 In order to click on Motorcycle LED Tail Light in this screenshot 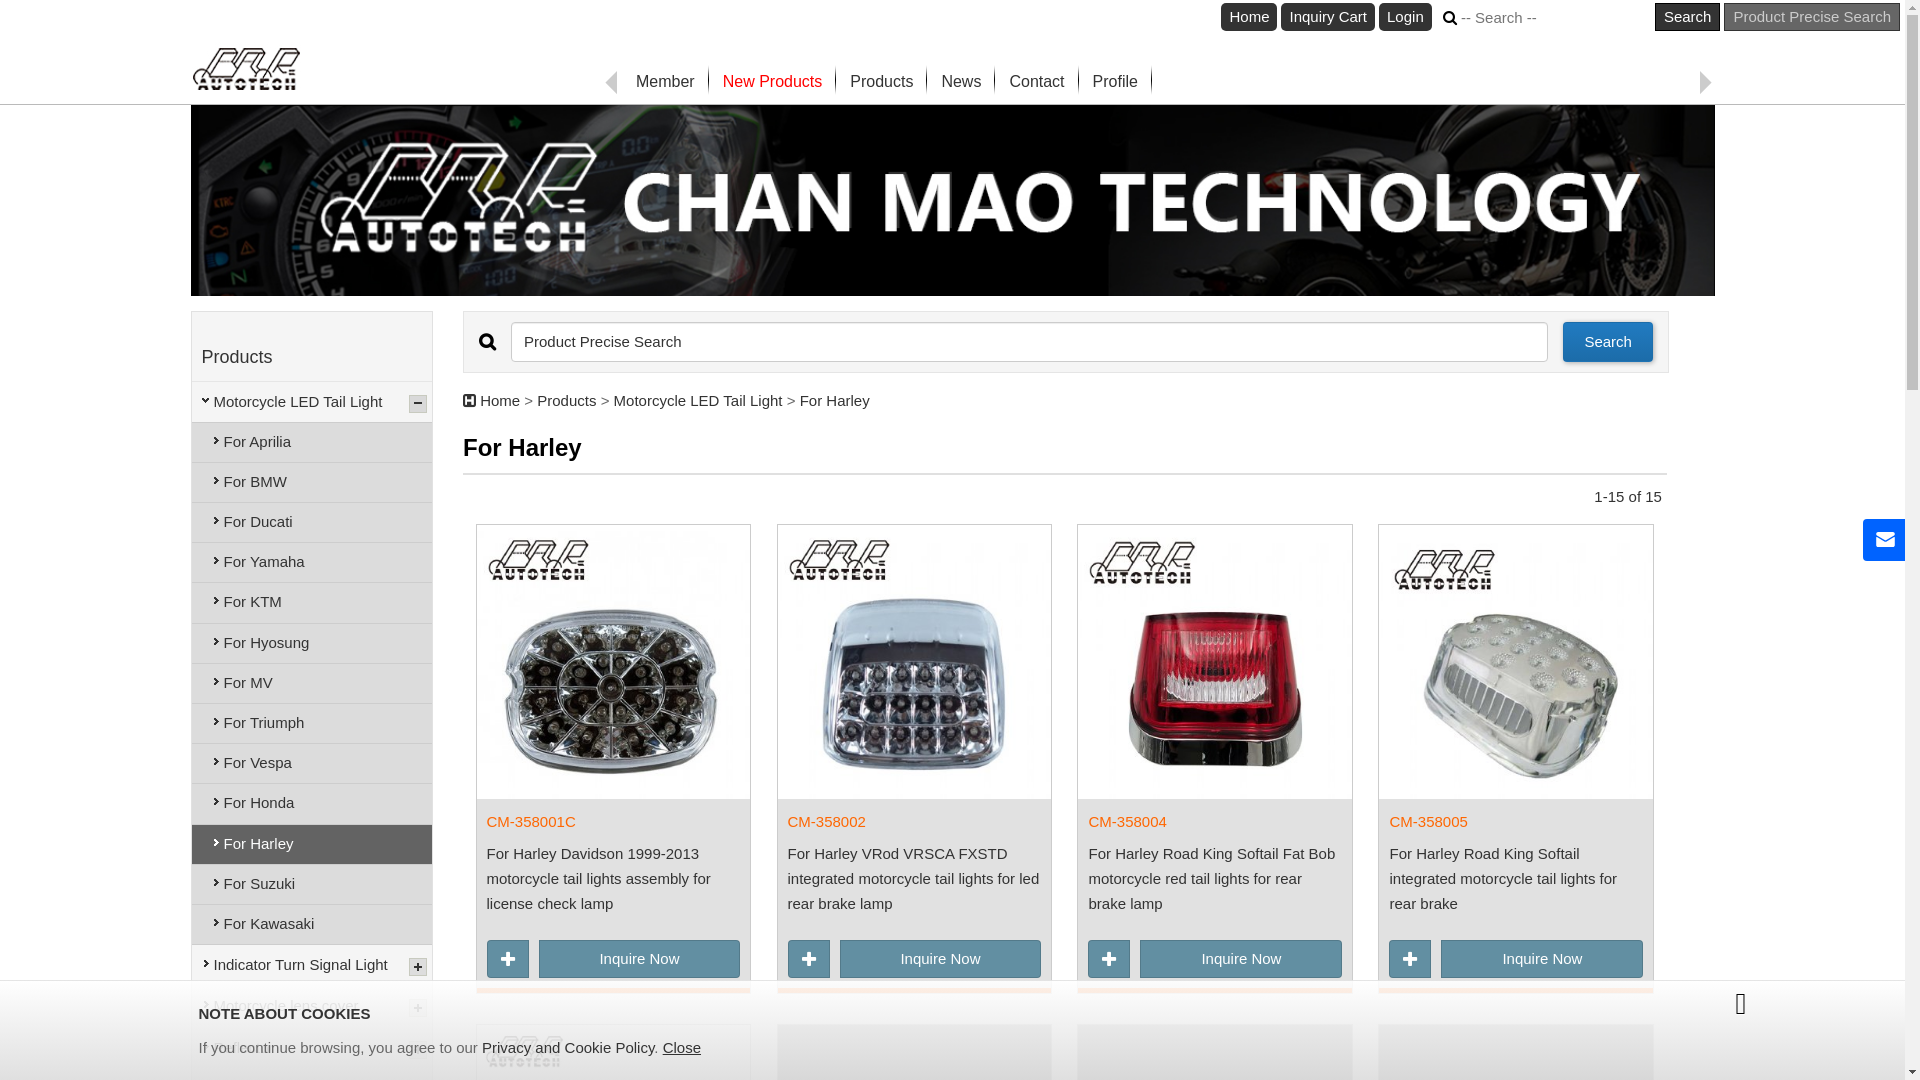, I will do `click(700, 400)`.